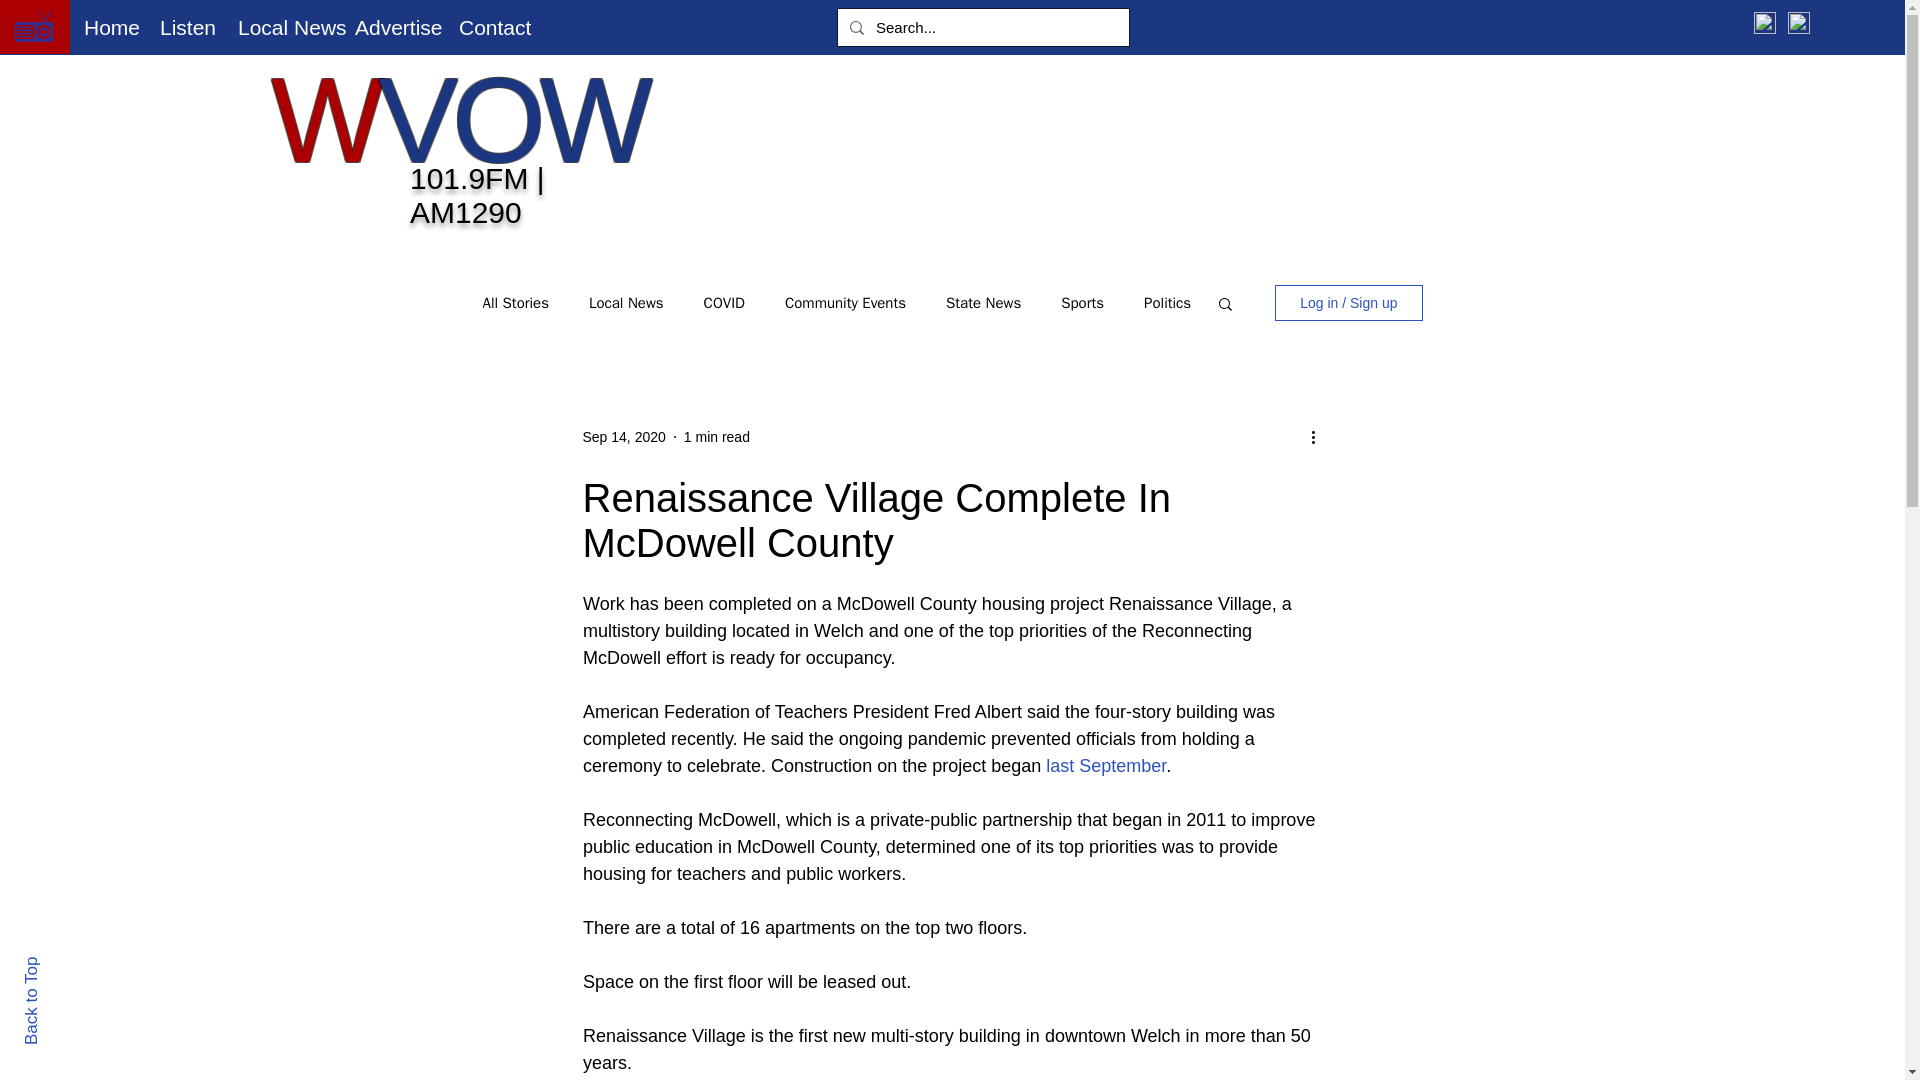 Image resolution: width=1920 pixels, height=1080 pixels. I want to click on Contact, so click(490, 27).